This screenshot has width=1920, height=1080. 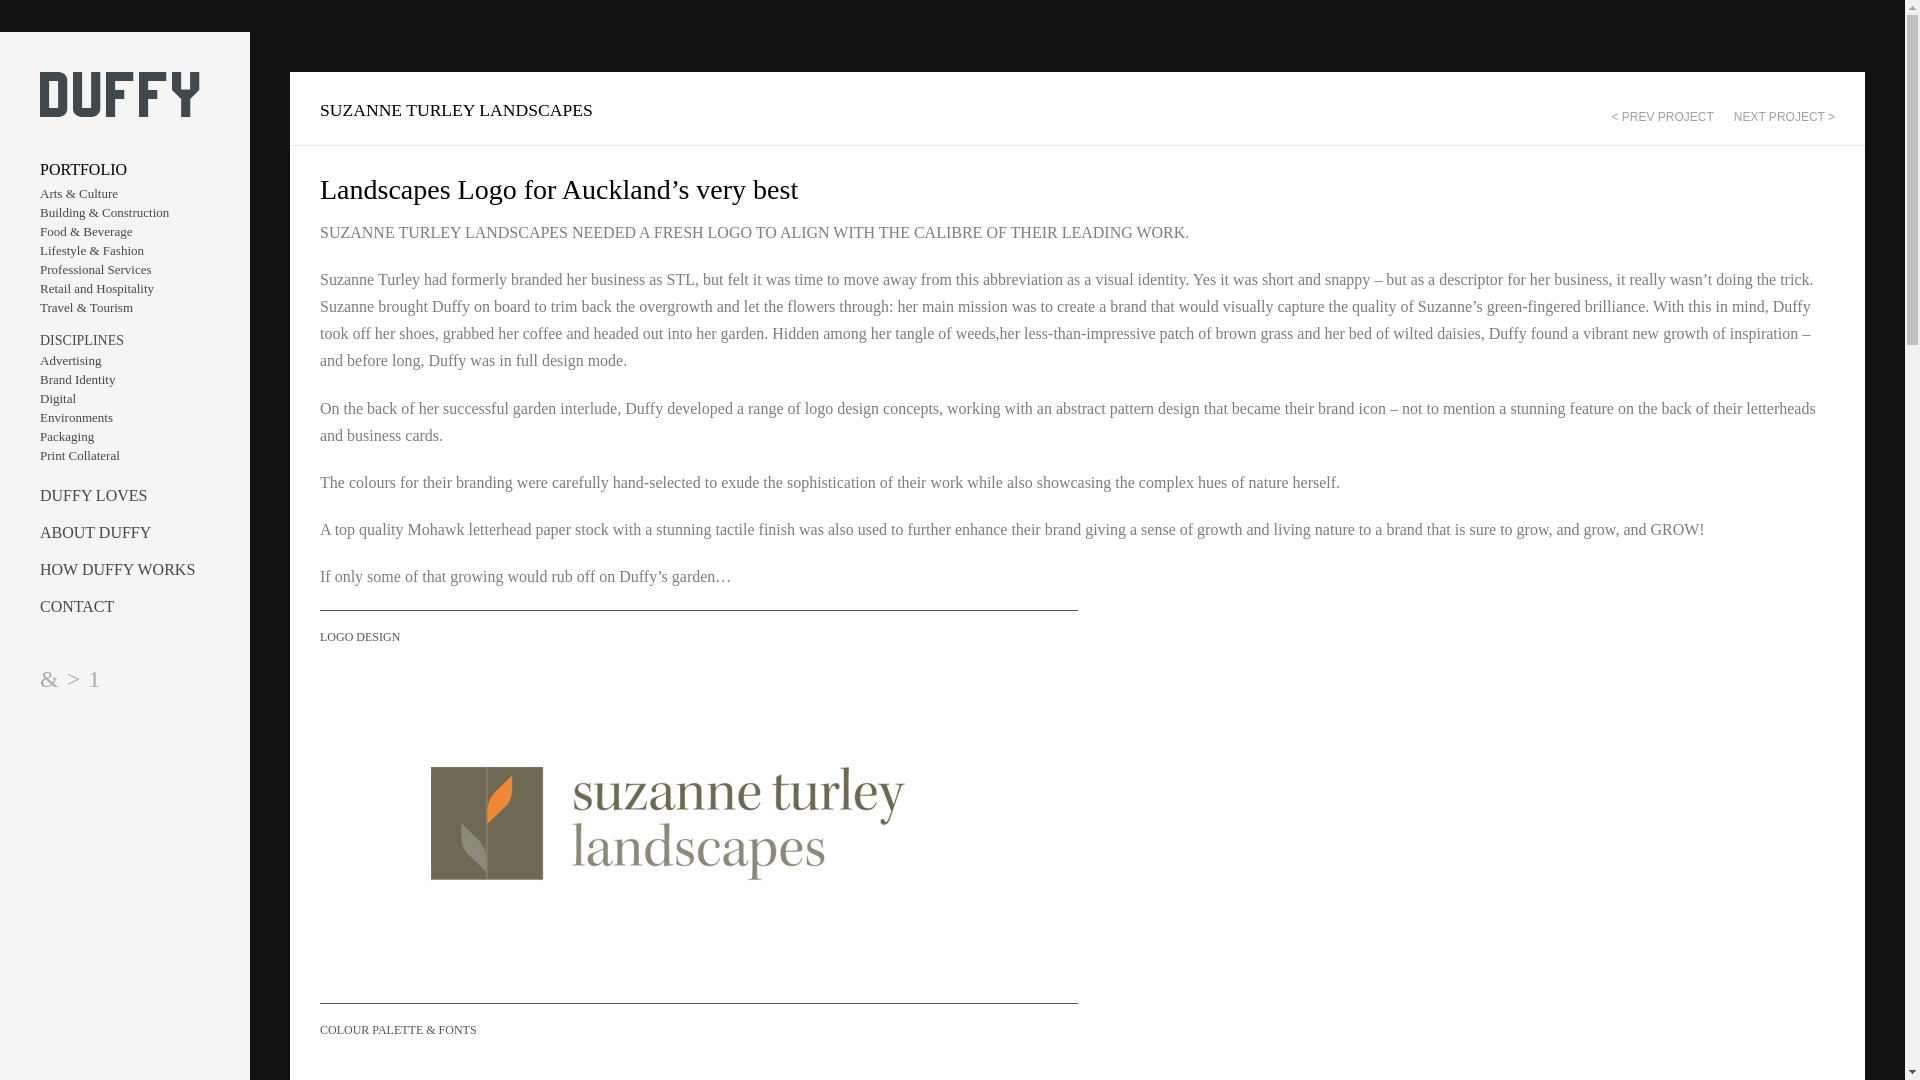 I want to click on Retail and Hospitality, so click(x=128, y=288).